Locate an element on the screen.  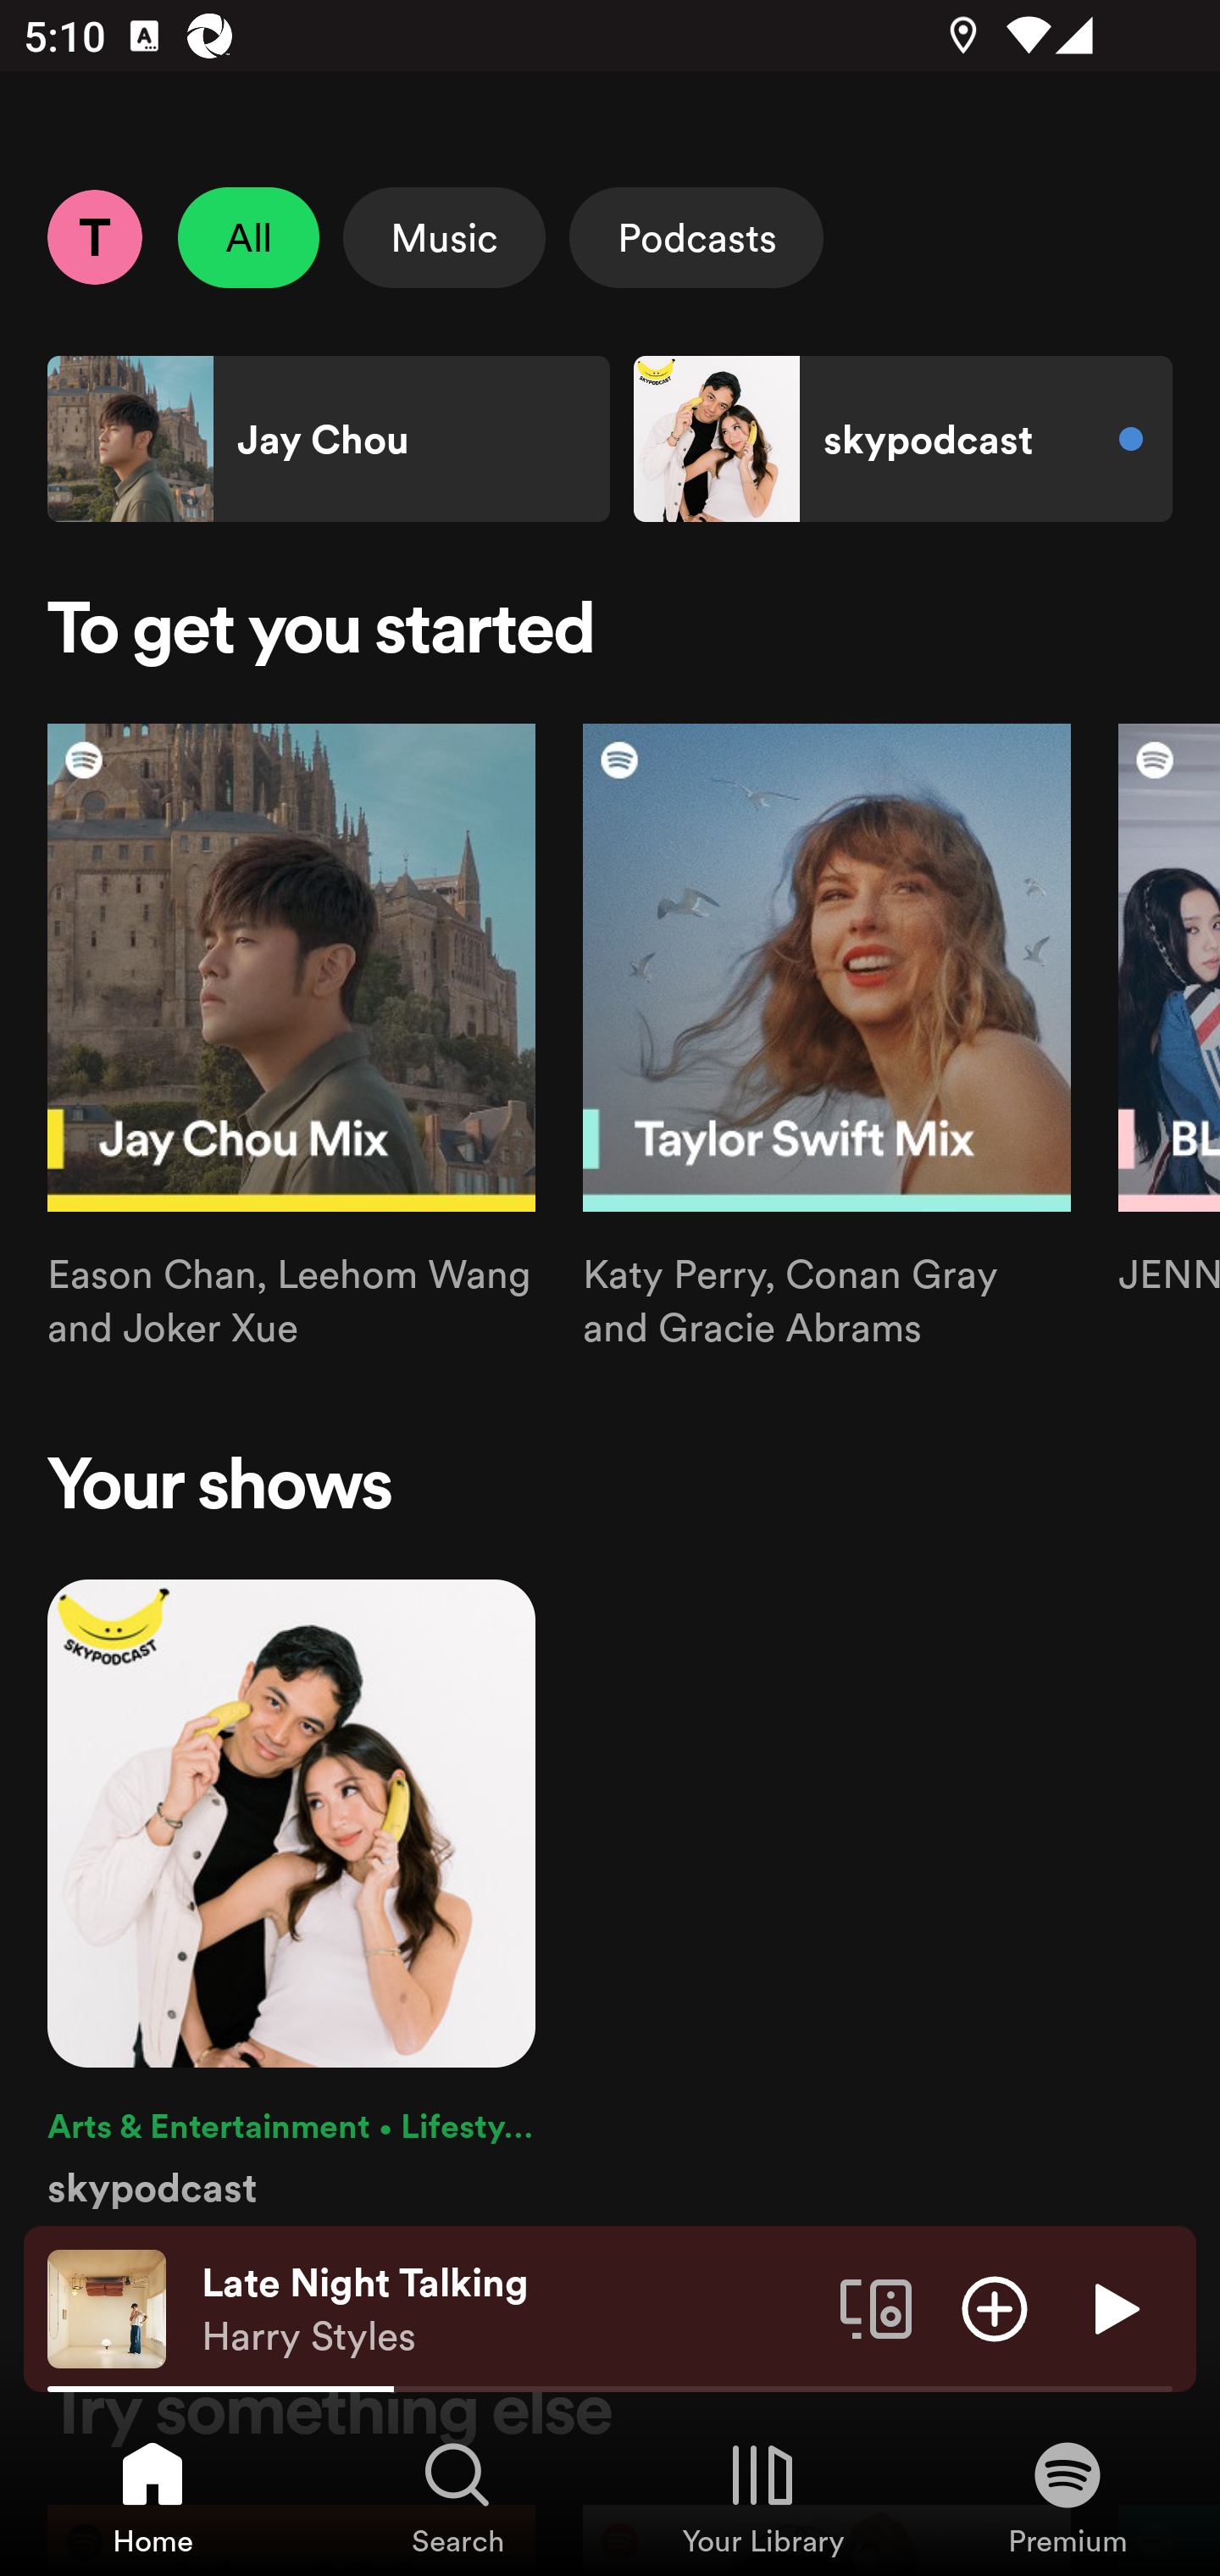
Connect to a device. Opens the devices menu is located at coordinates (876, 2307).